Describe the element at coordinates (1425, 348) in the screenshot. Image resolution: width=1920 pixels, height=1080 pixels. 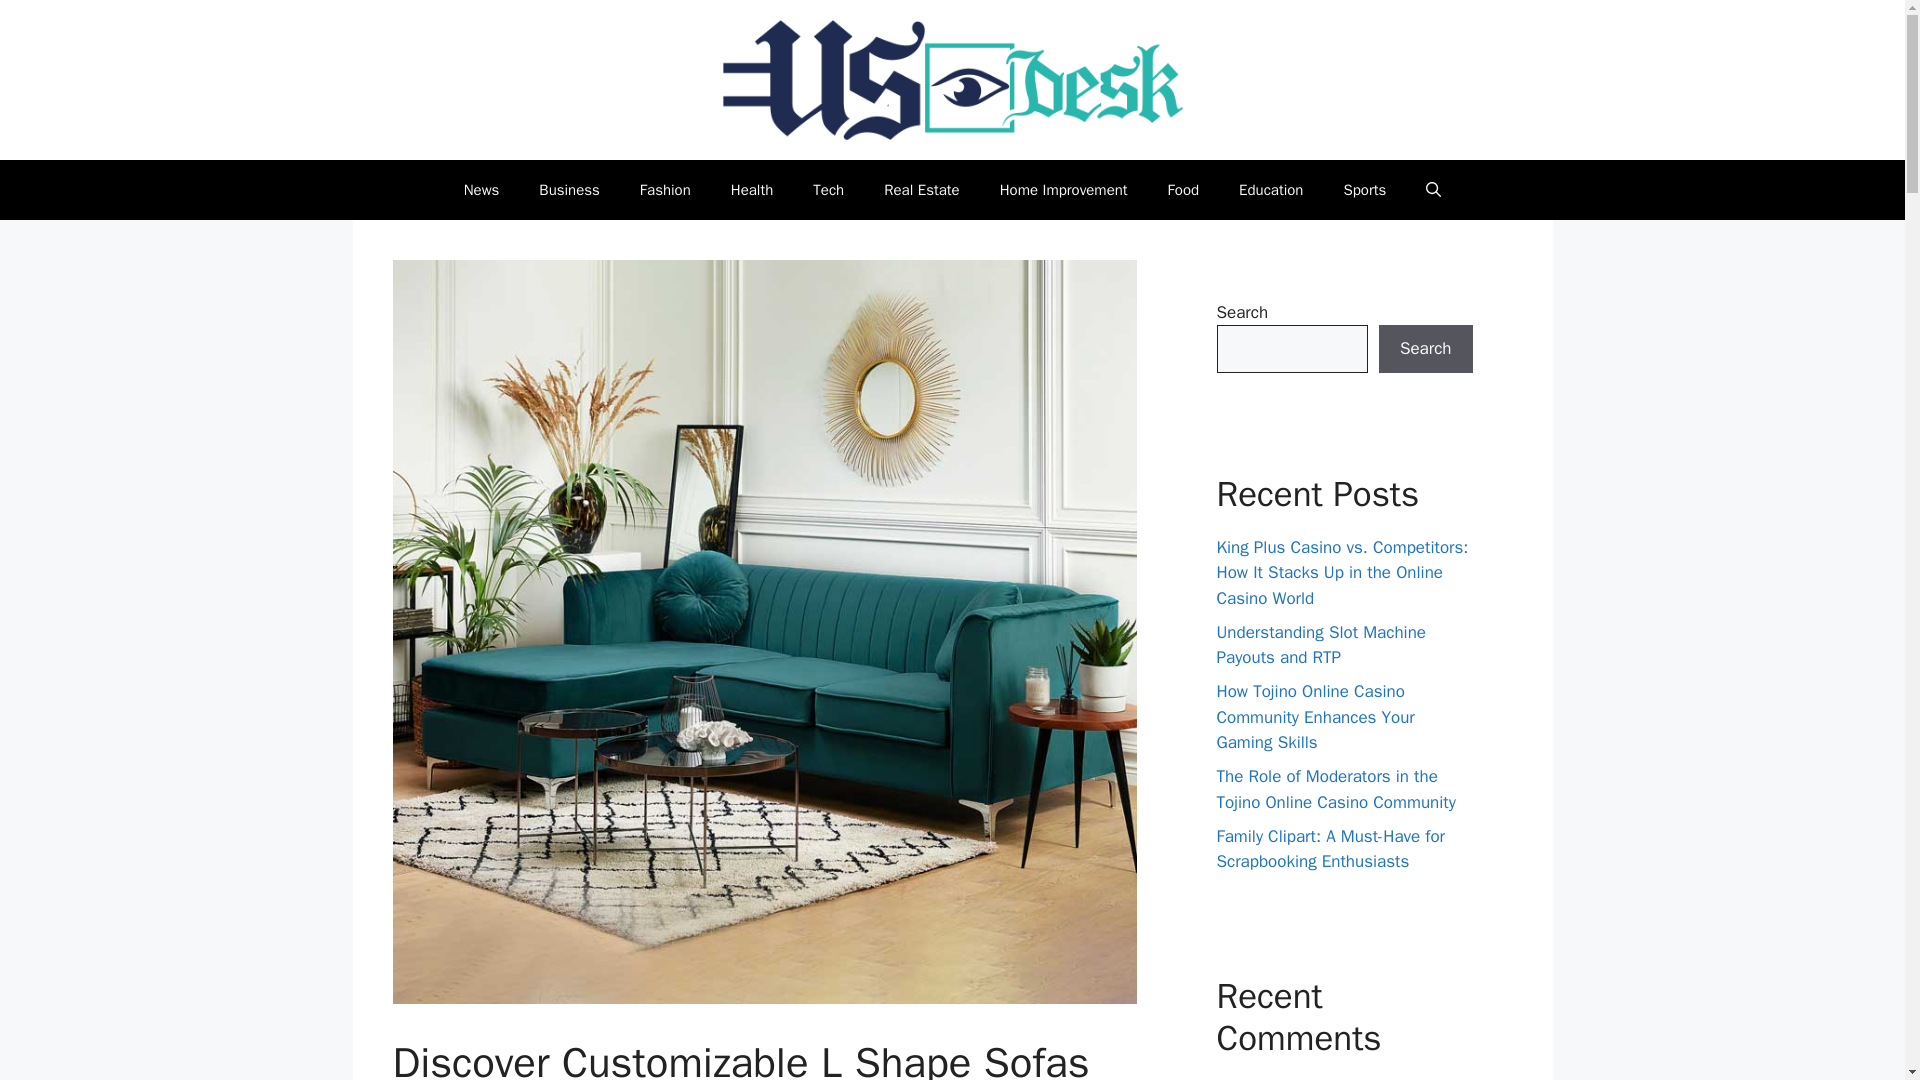
I see `Search` at that location.